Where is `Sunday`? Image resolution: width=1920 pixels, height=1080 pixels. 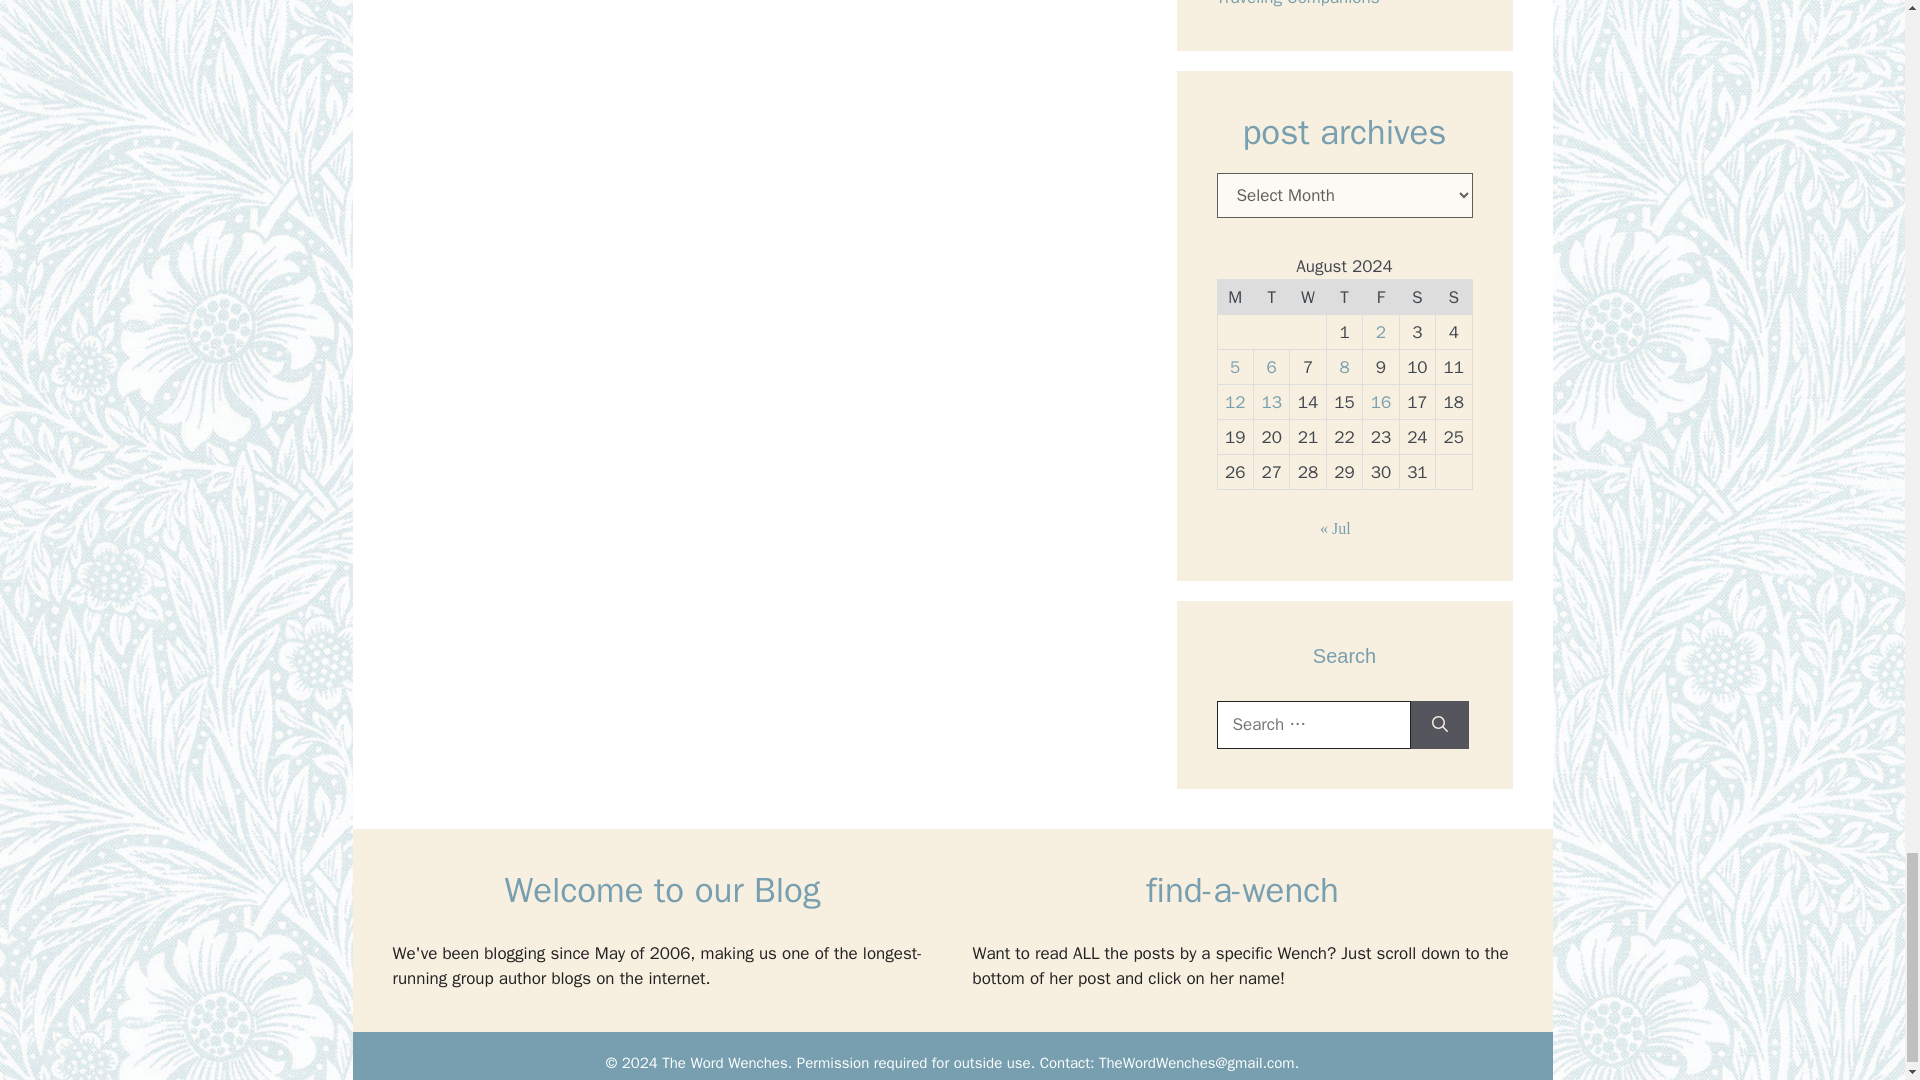
Sunday is located at coordinates (1454, 297).